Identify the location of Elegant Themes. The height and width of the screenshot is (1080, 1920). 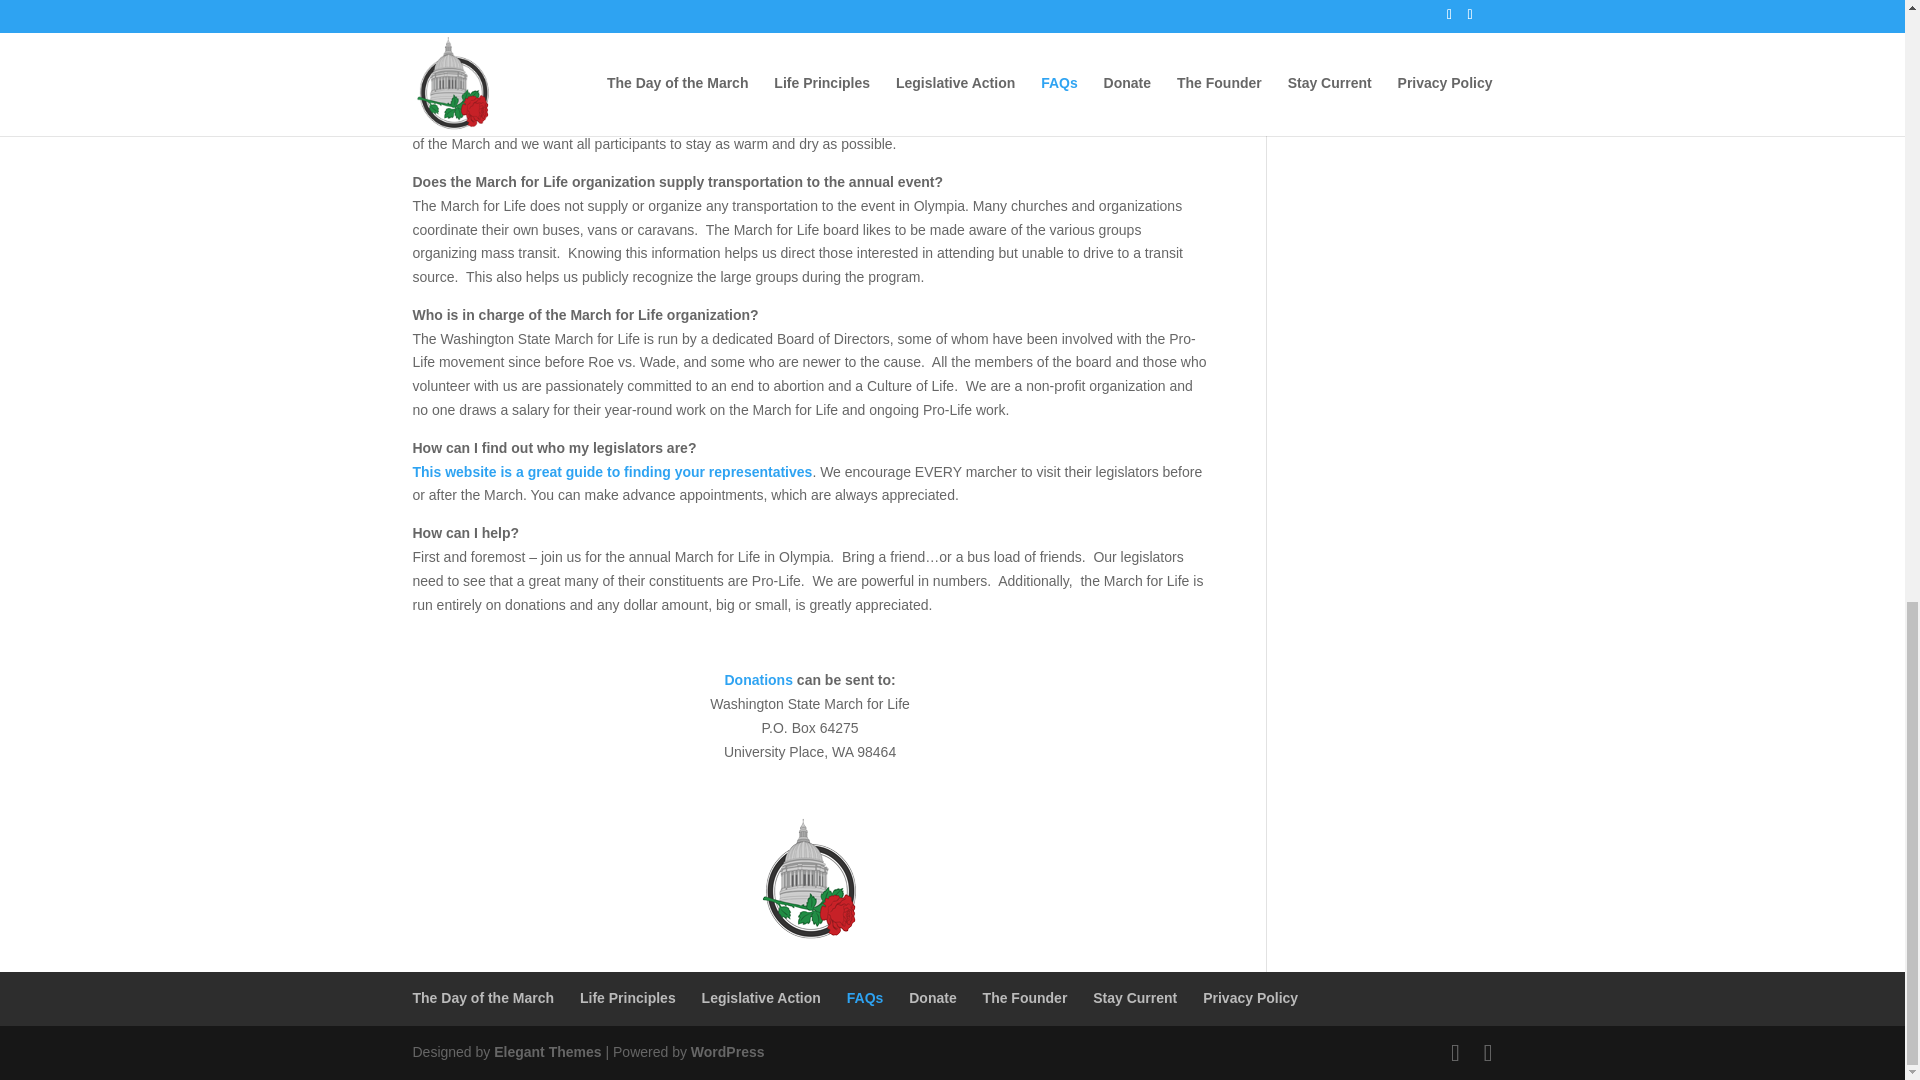
(546, 1052).